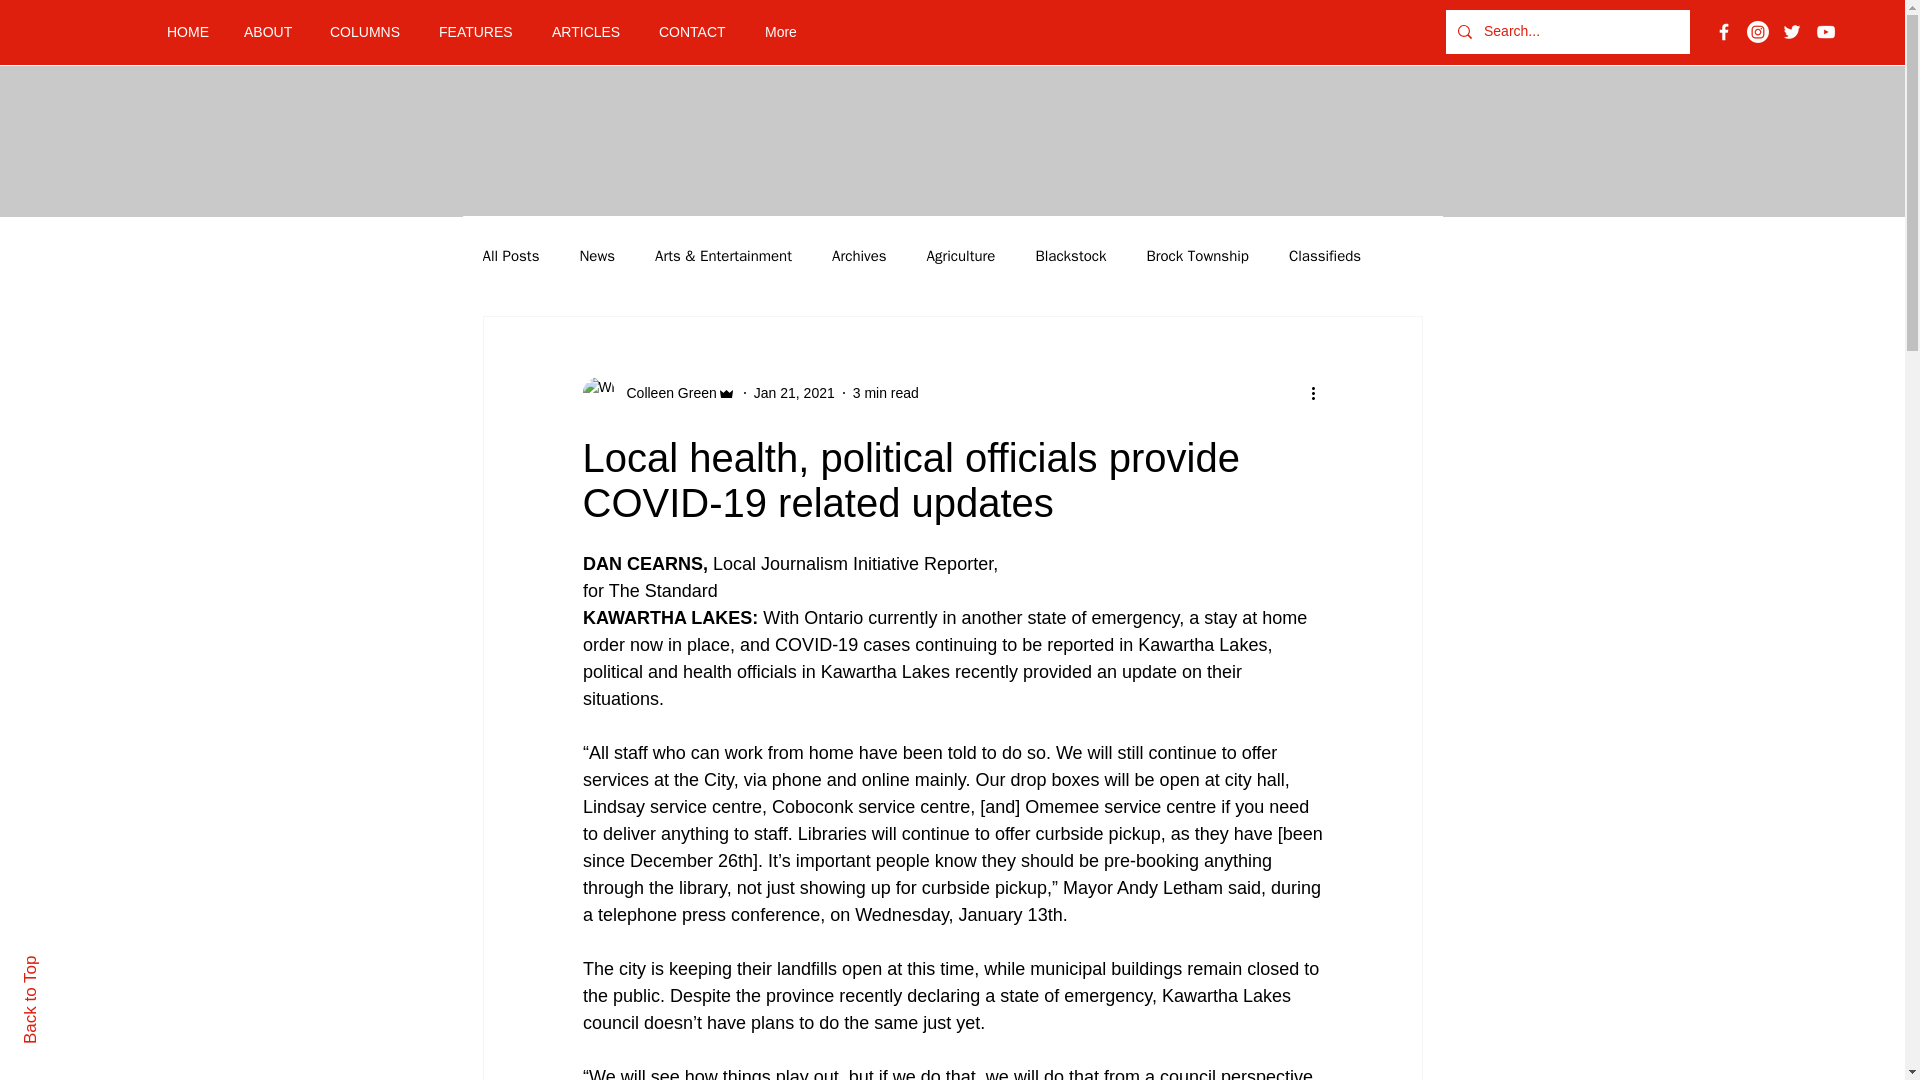 The height and width of the screenshot is (1080, 1920). I want to click on 3 min read, so click(886, 392).